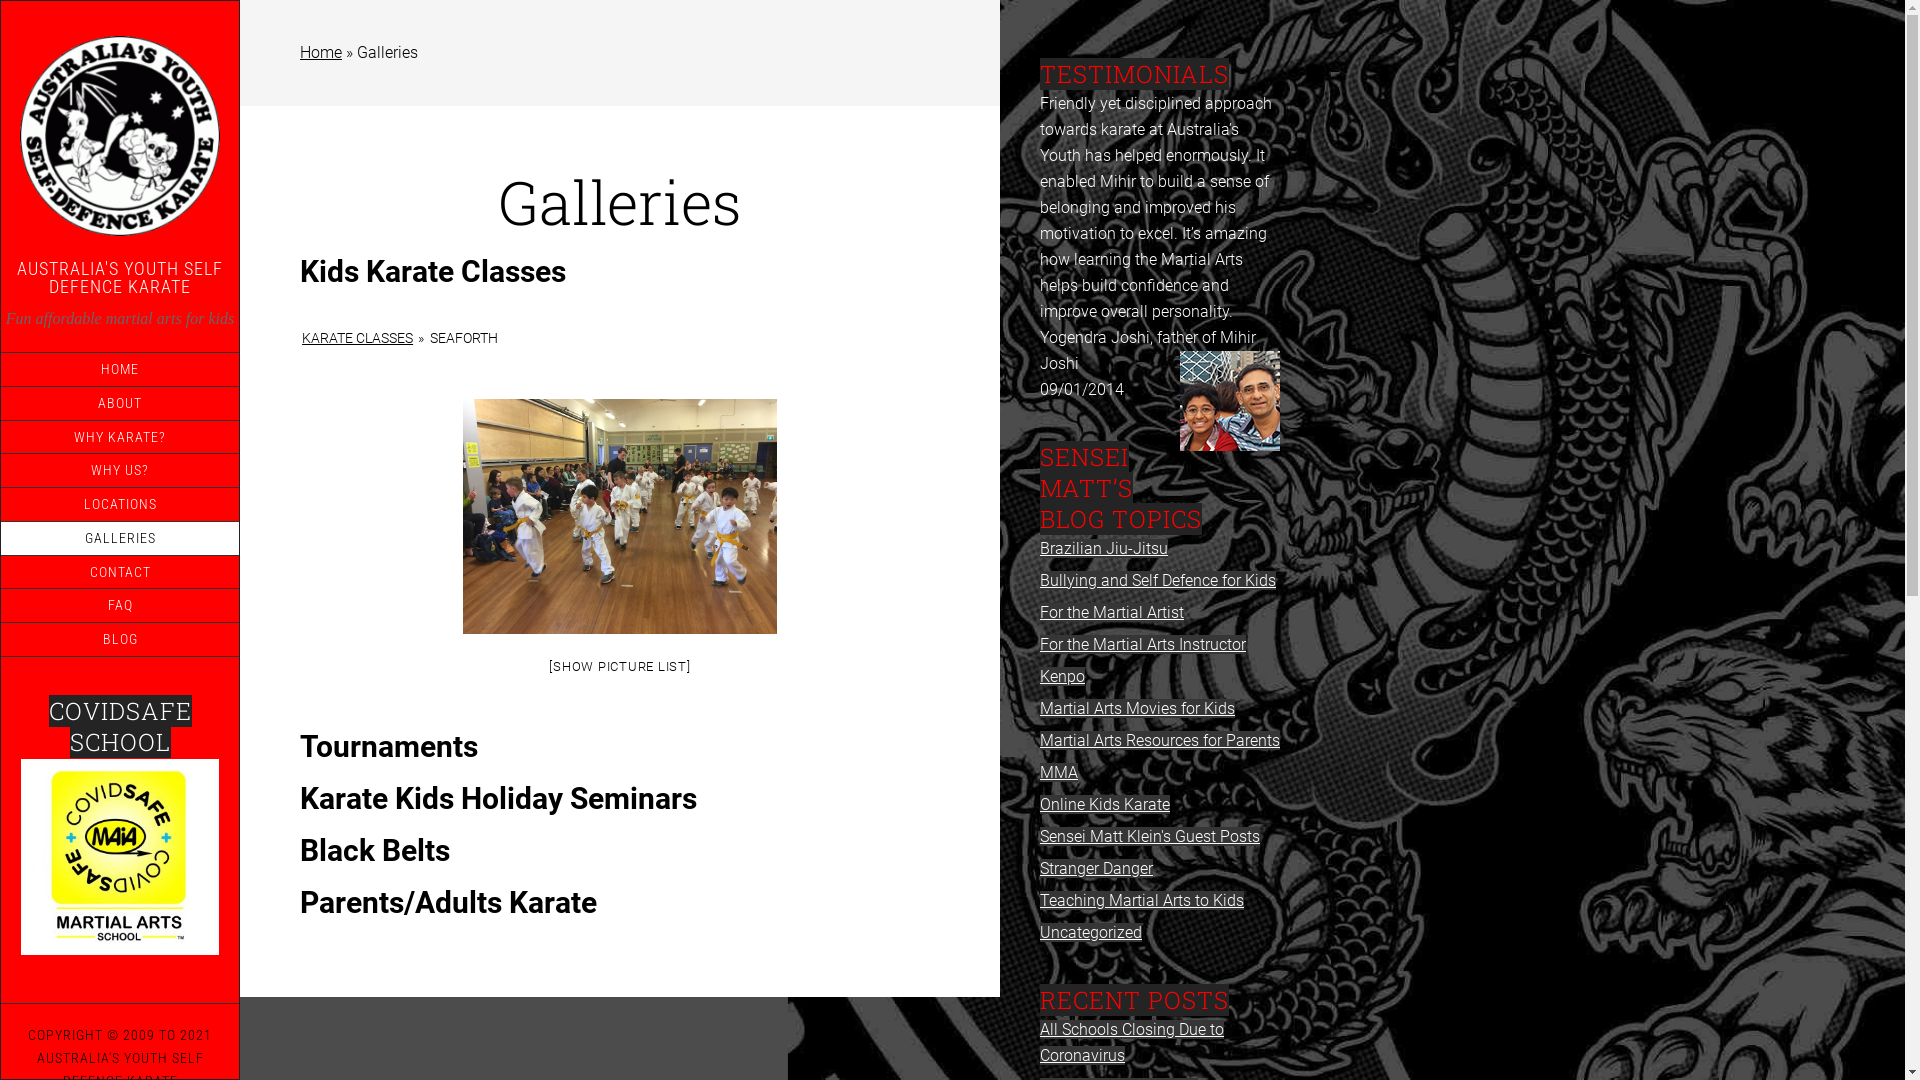 The image size is (1920, 1080). Describe the element at coordinates (120, 640) in the screenshot. I see `BLOG` at that location.